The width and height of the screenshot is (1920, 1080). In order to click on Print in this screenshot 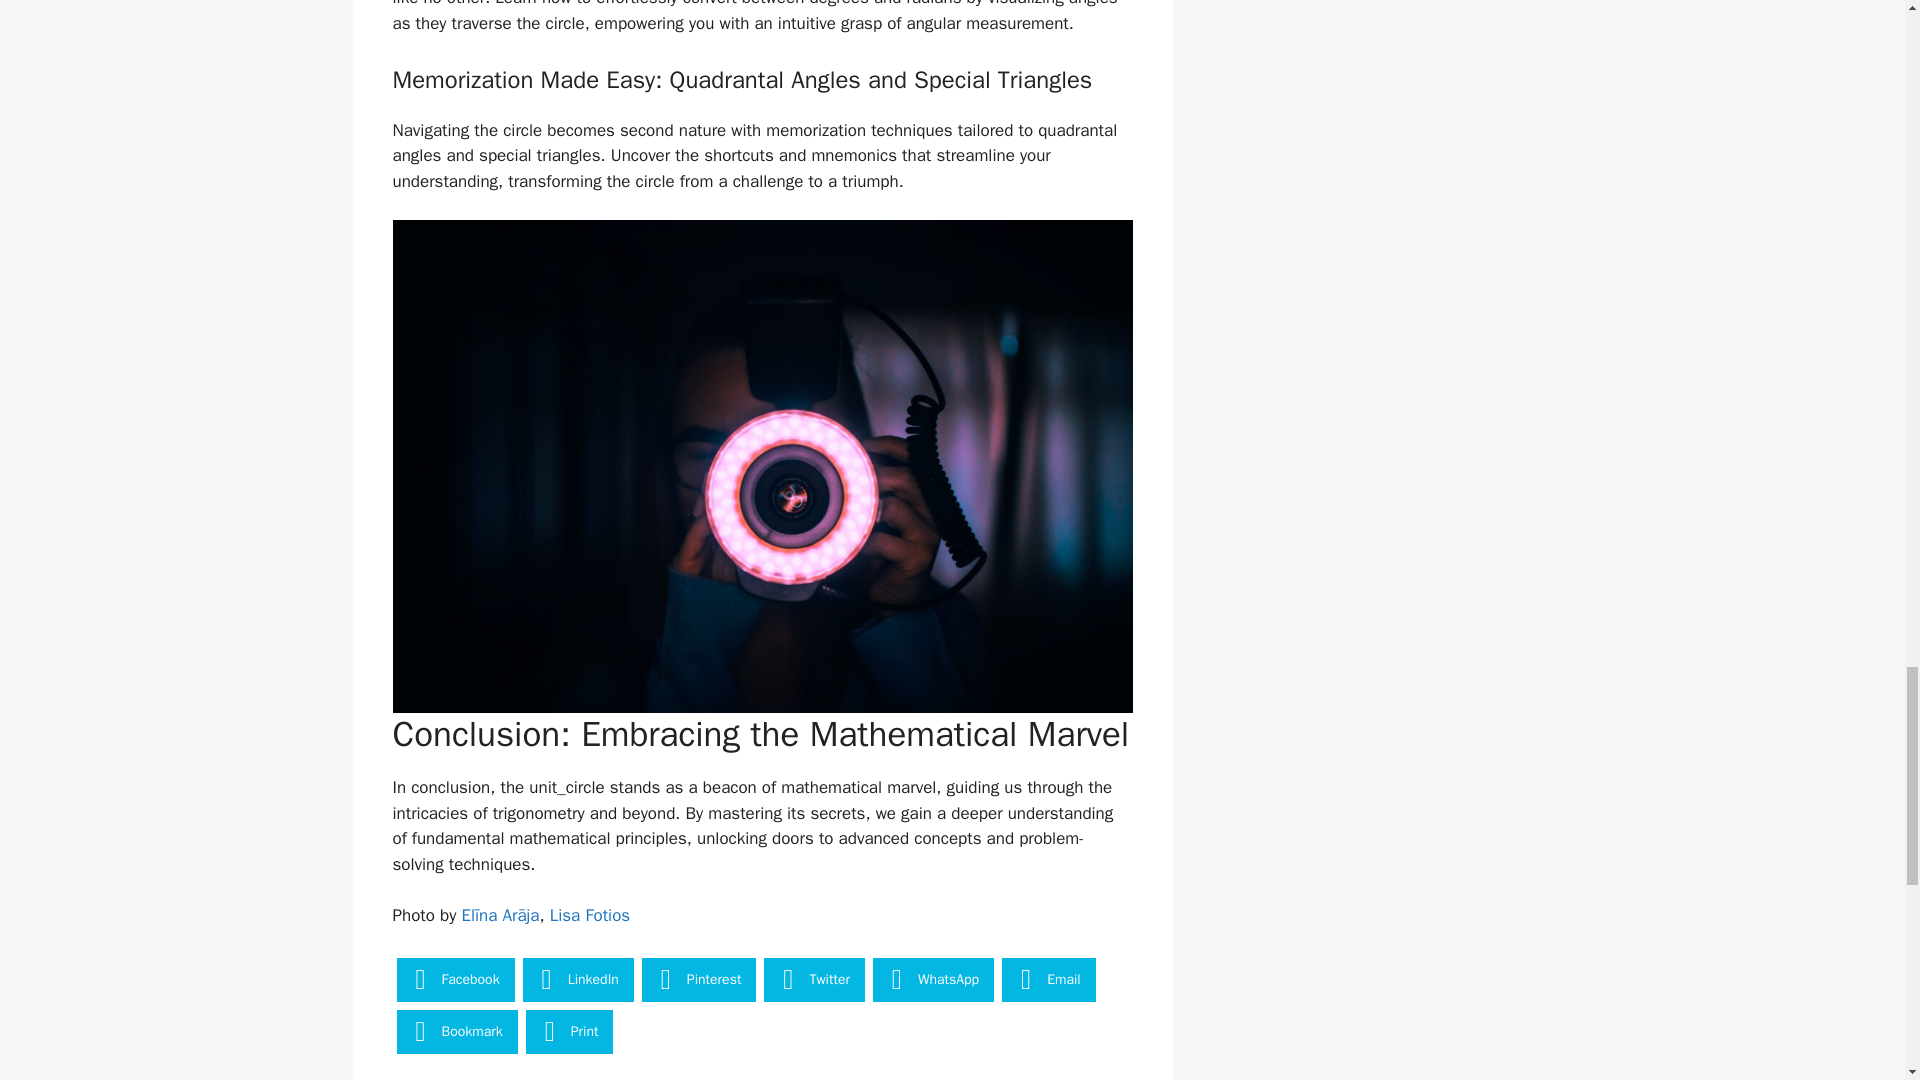, I will do `click(570, 1032)`.